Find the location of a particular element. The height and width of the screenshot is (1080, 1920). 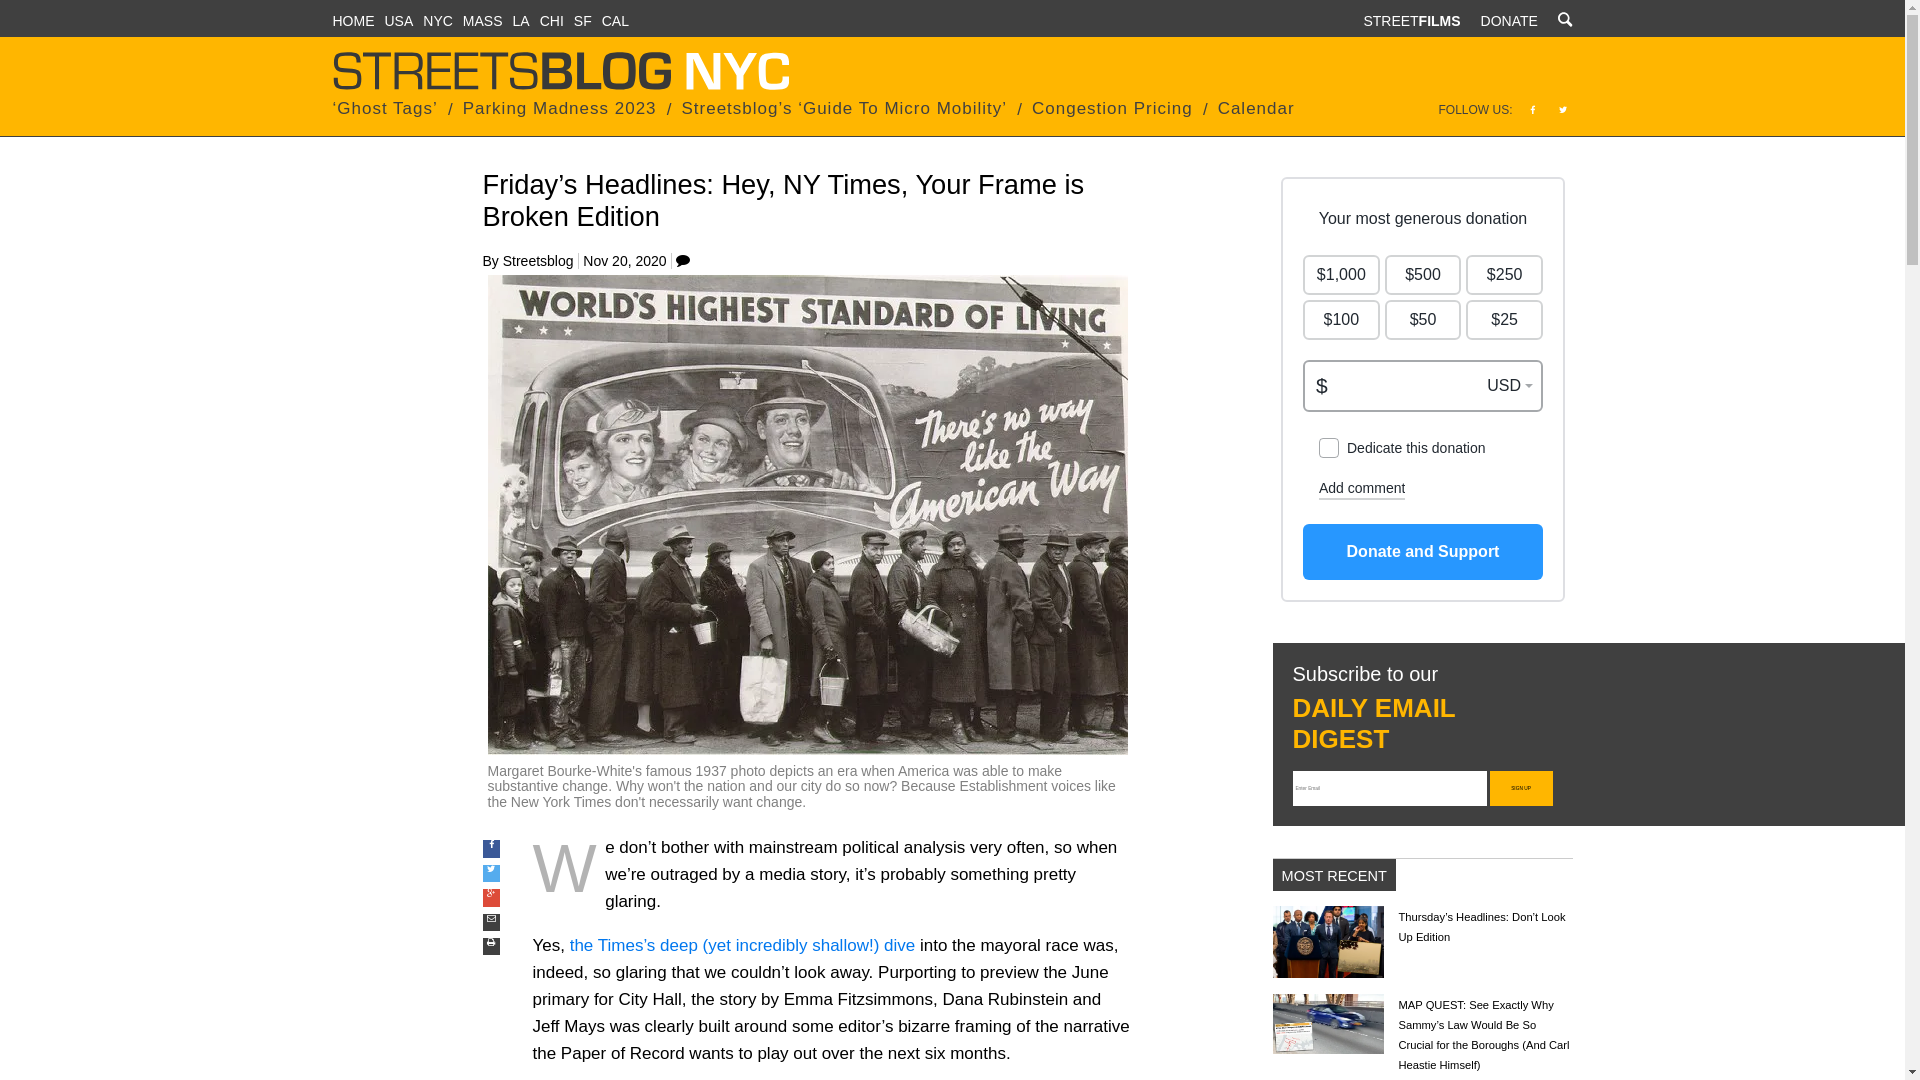

DONATE is located at coordinates (1508, 20).